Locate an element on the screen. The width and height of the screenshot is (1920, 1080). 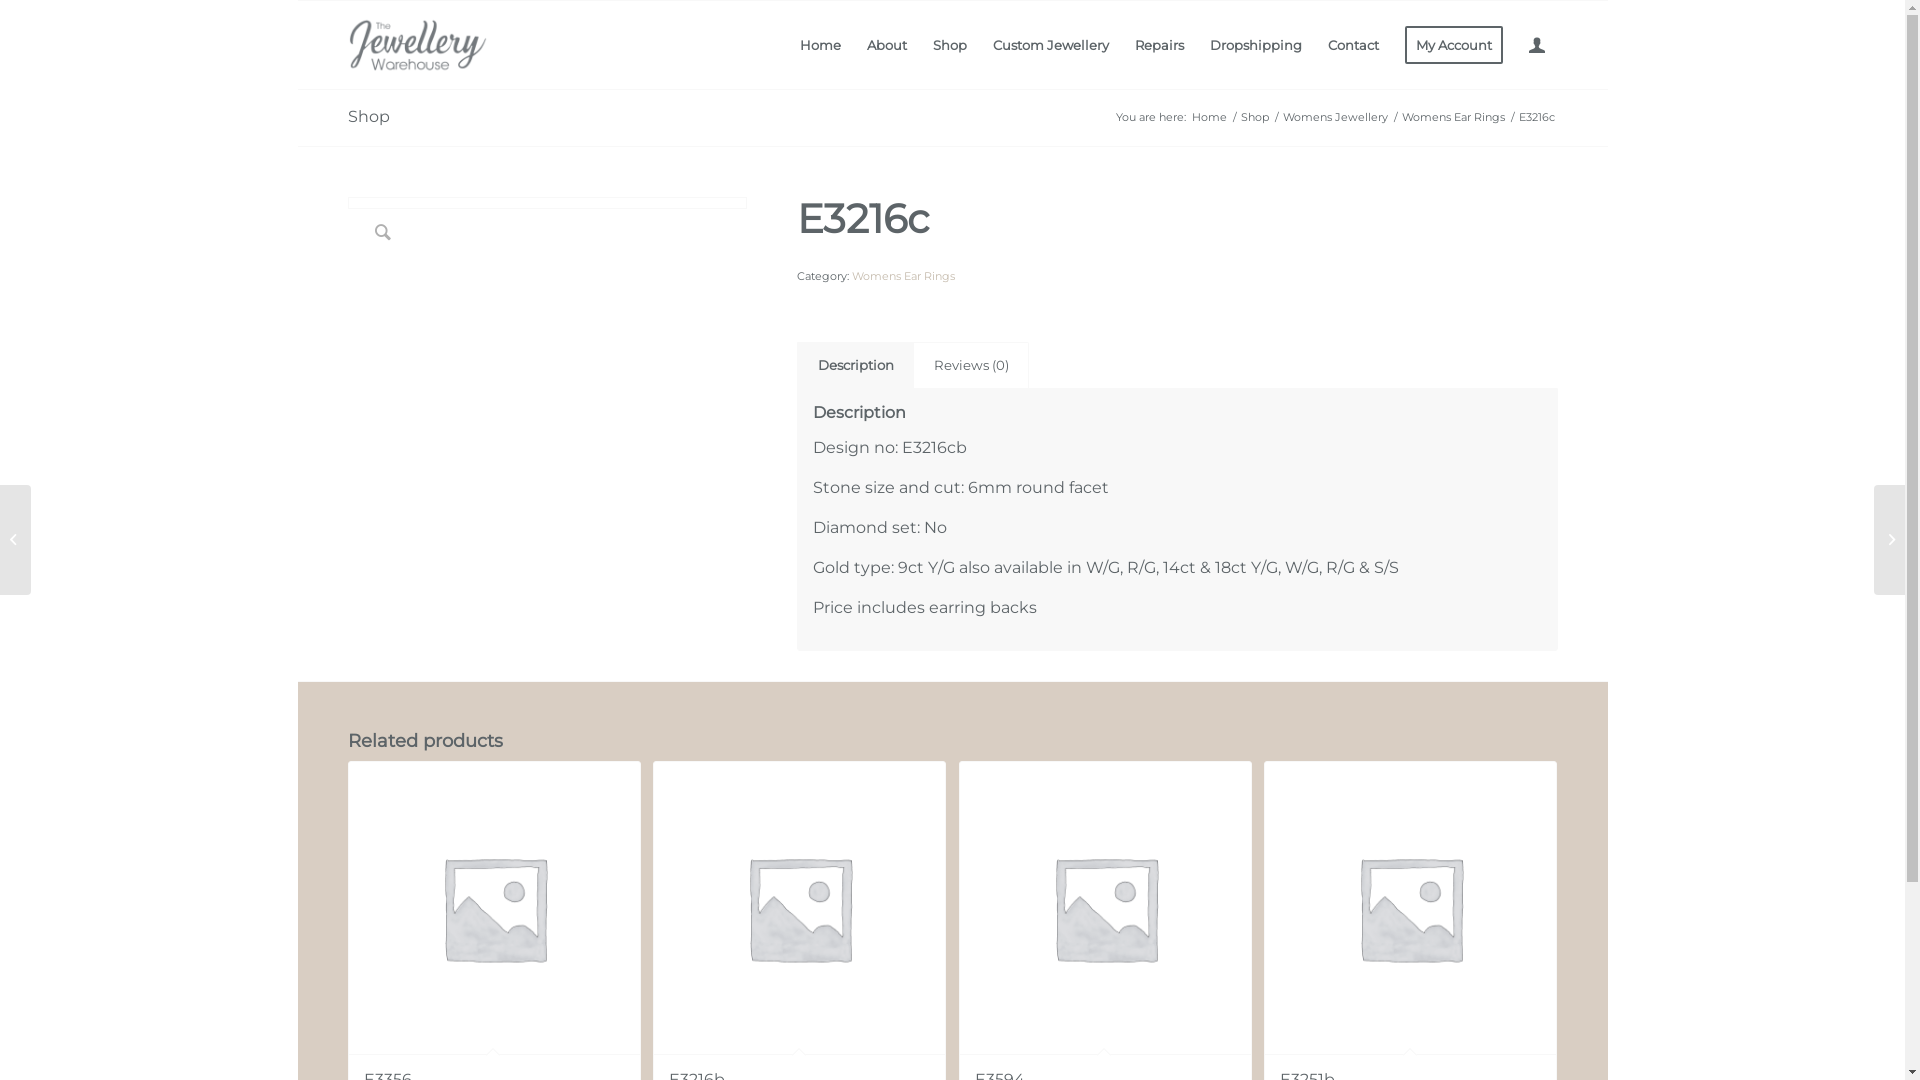
Reviews (0) is located at coordinates (971, 365).